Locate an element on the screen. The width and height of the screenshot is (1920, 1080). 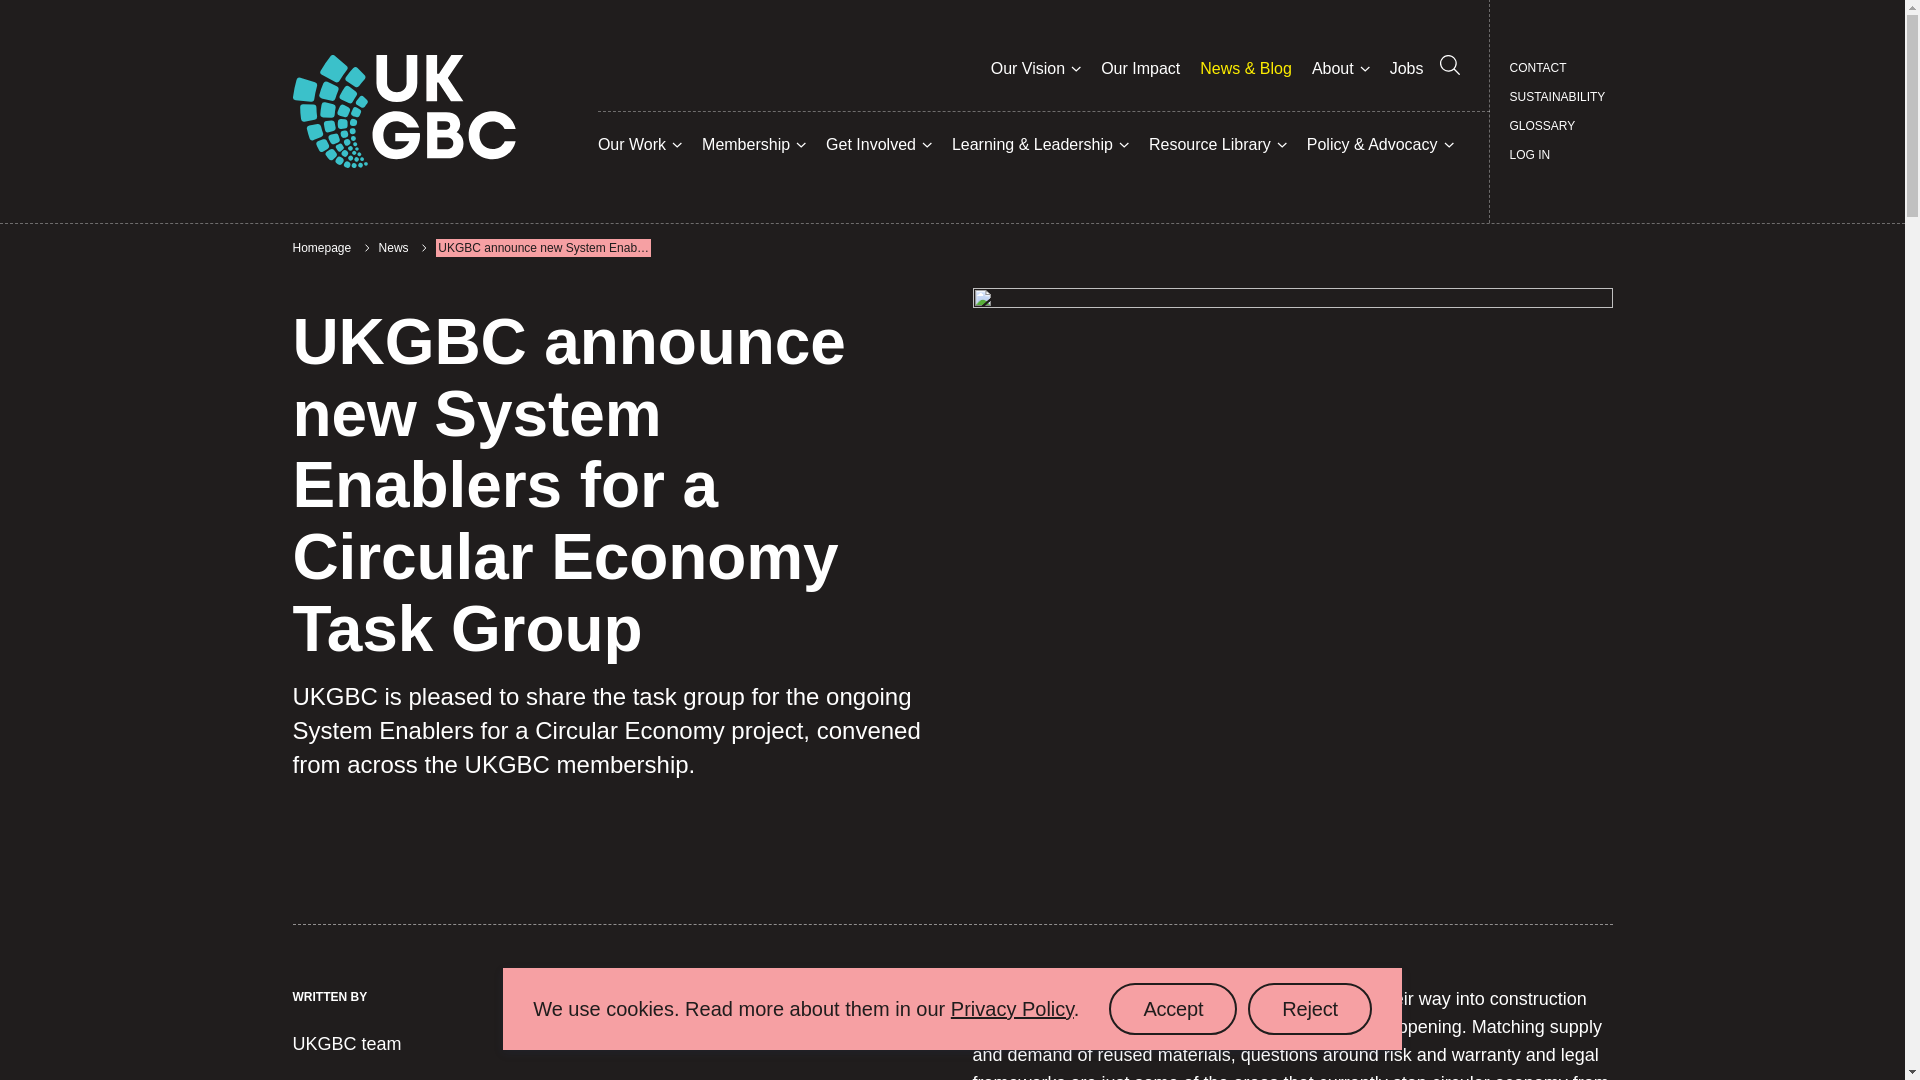
Get Involved is located at coordinates (1332, 69).